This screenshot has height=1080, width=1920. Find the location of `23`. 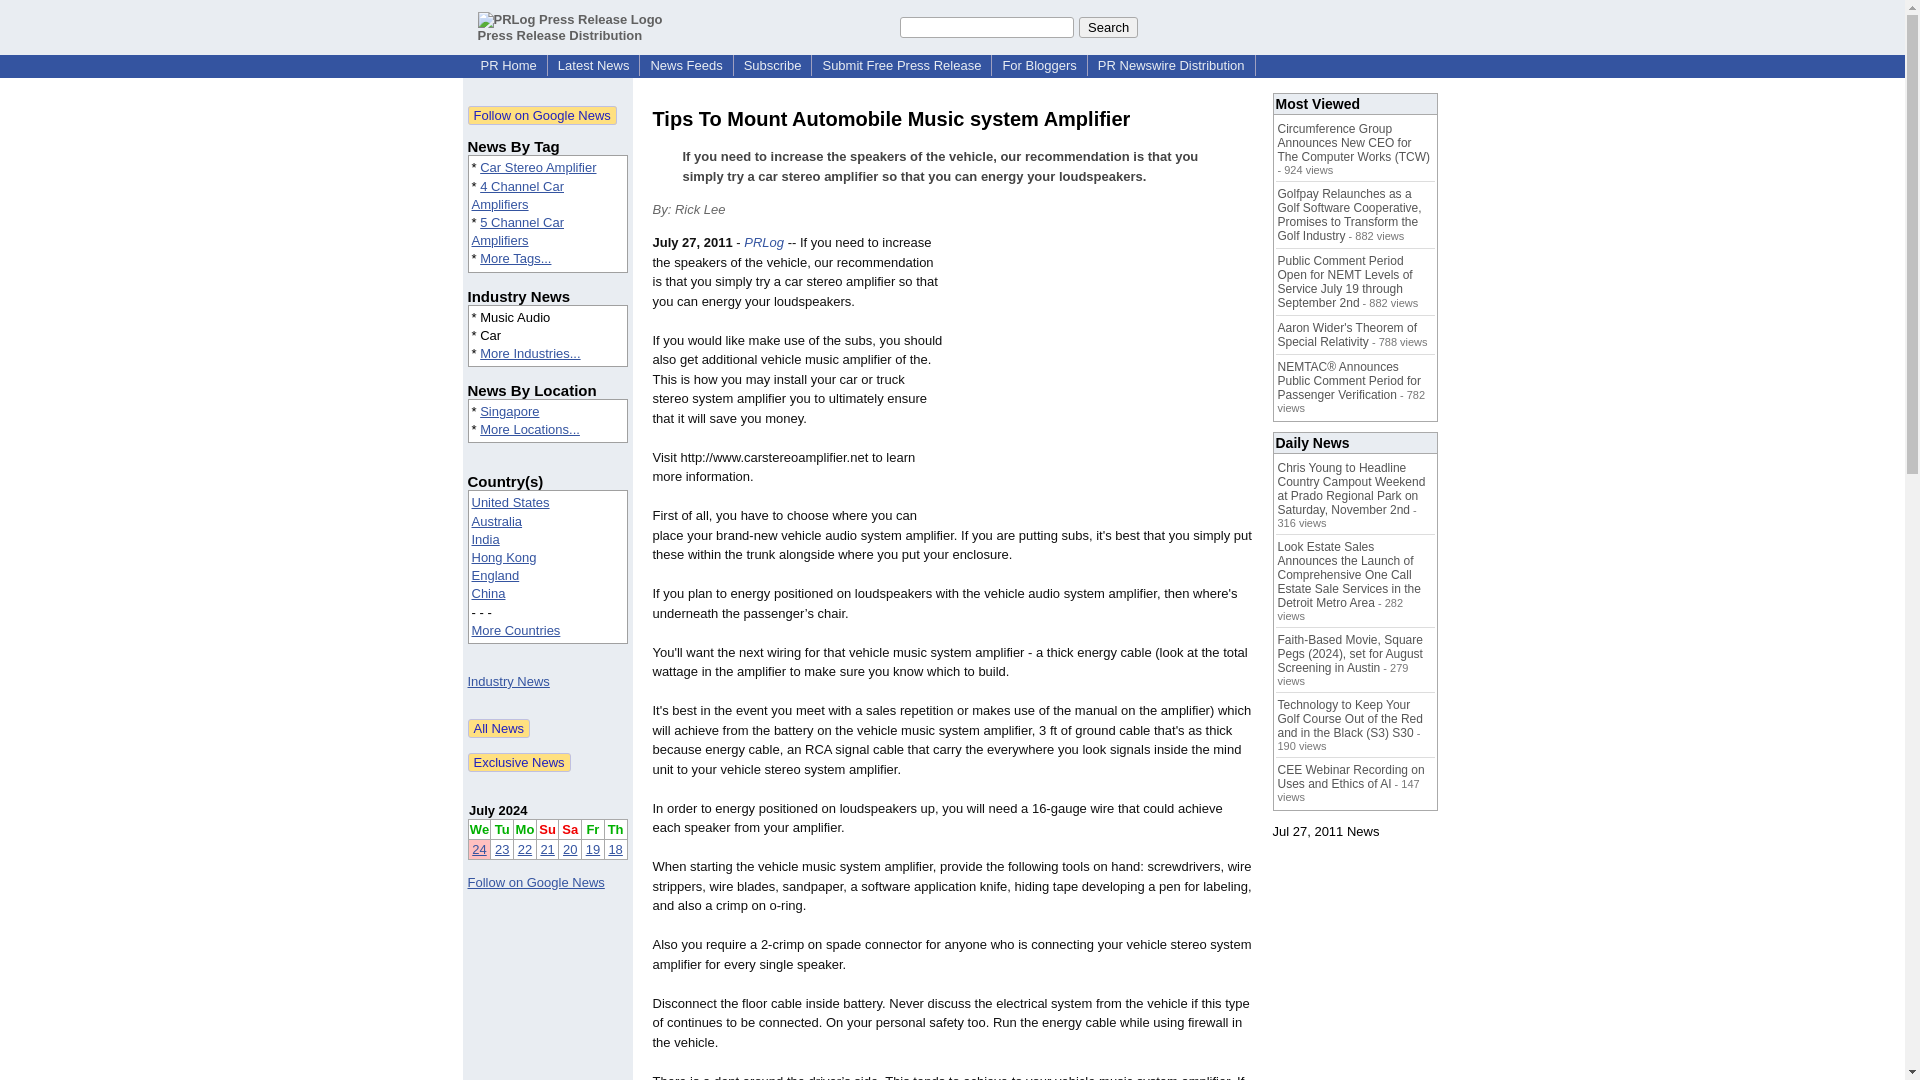

23 is located at coordinates (502, 850).